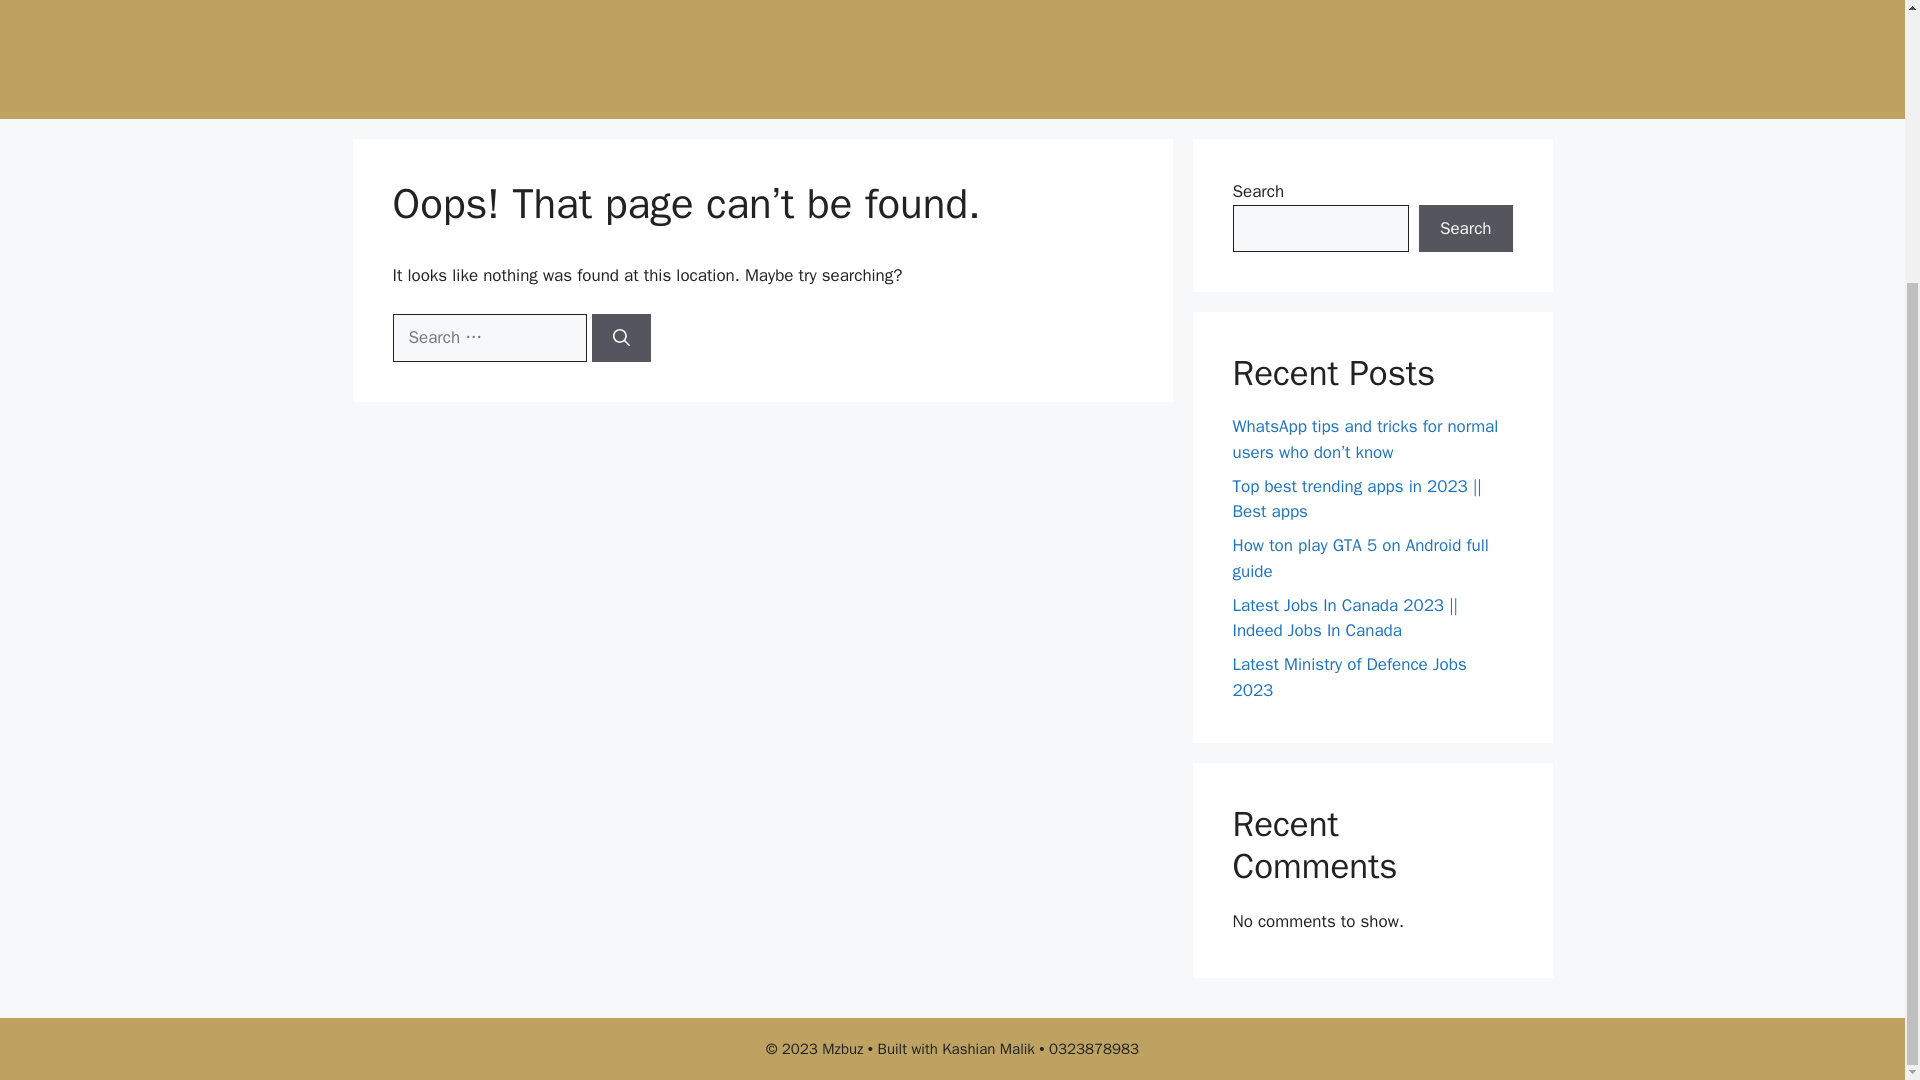 The image size is (1920, 1080). What do you see at coordinates (1360, 558) in the screenshot?
I see `How ton play GTA 5 on Android full guide` at bounding box center [1360, 558].